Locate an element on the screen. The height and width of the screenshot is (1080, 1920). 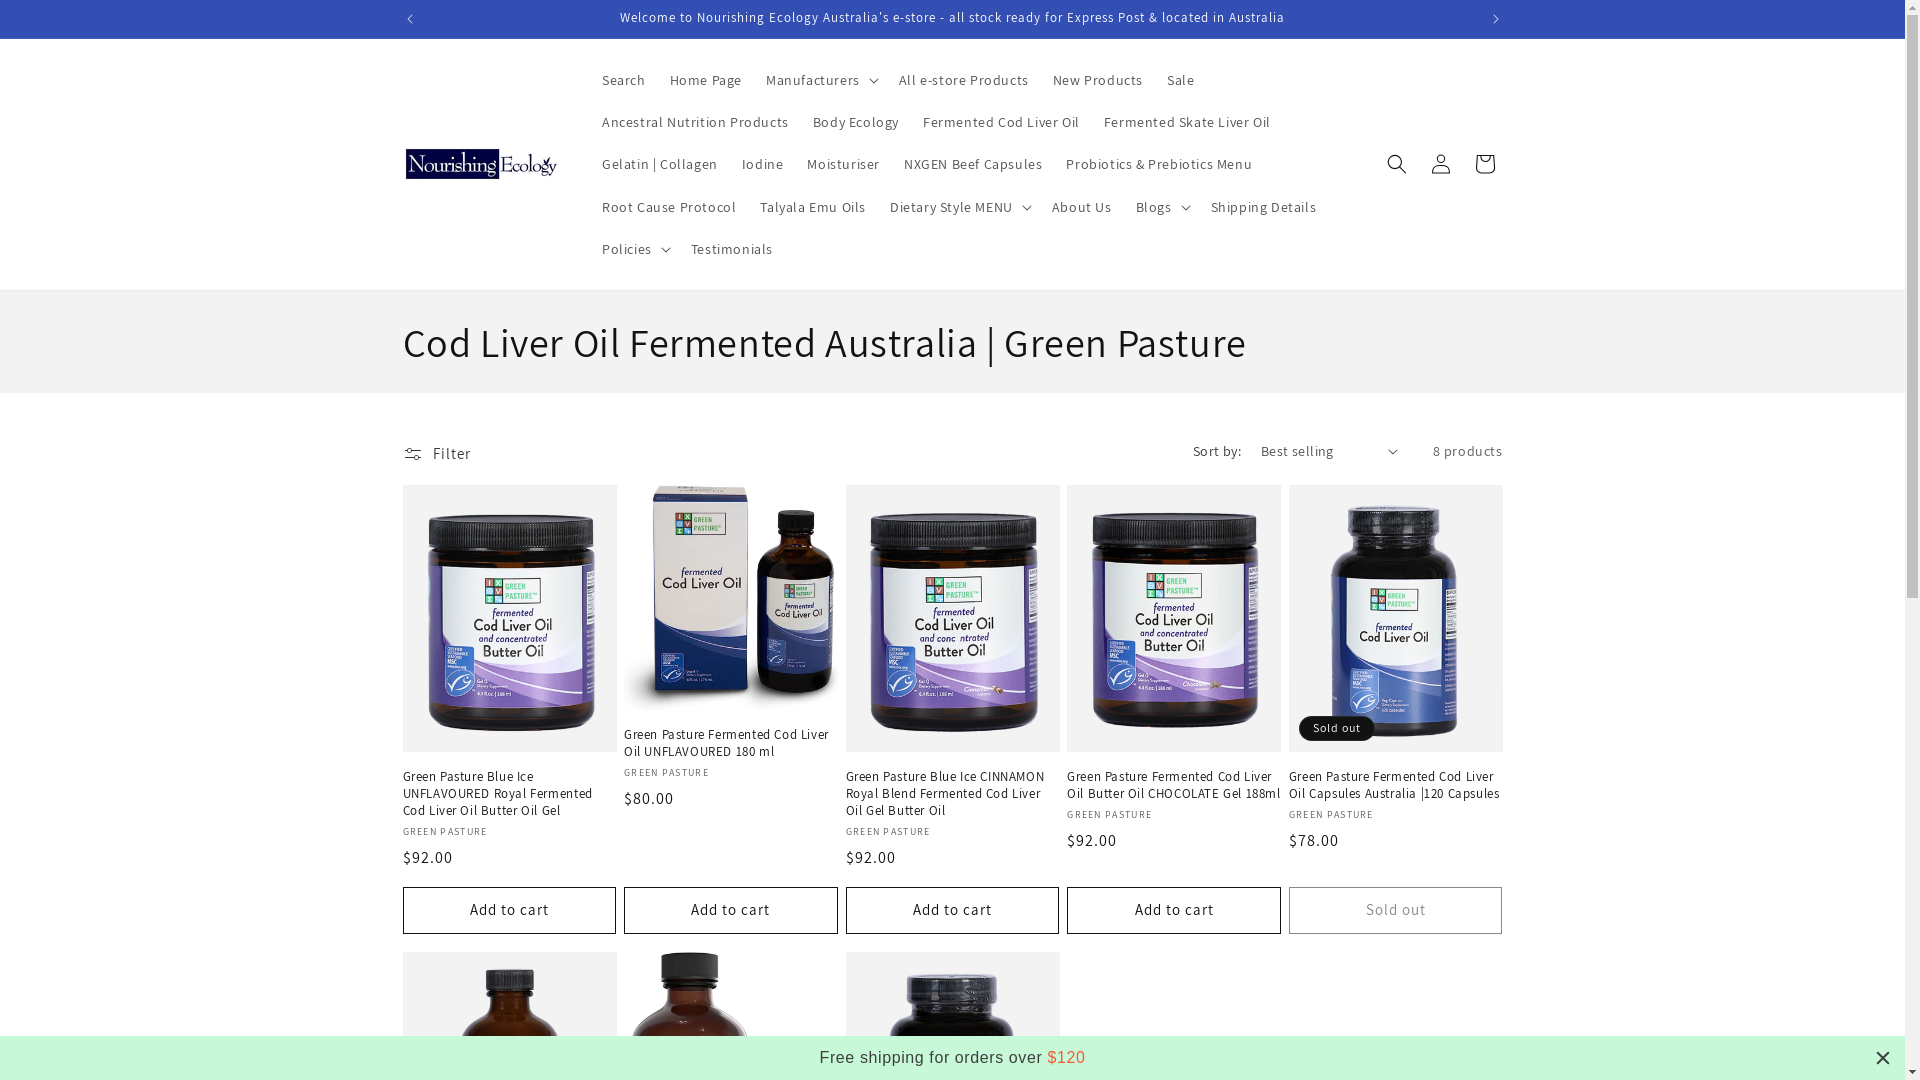
About Us is located at coordinates (1082, 207).